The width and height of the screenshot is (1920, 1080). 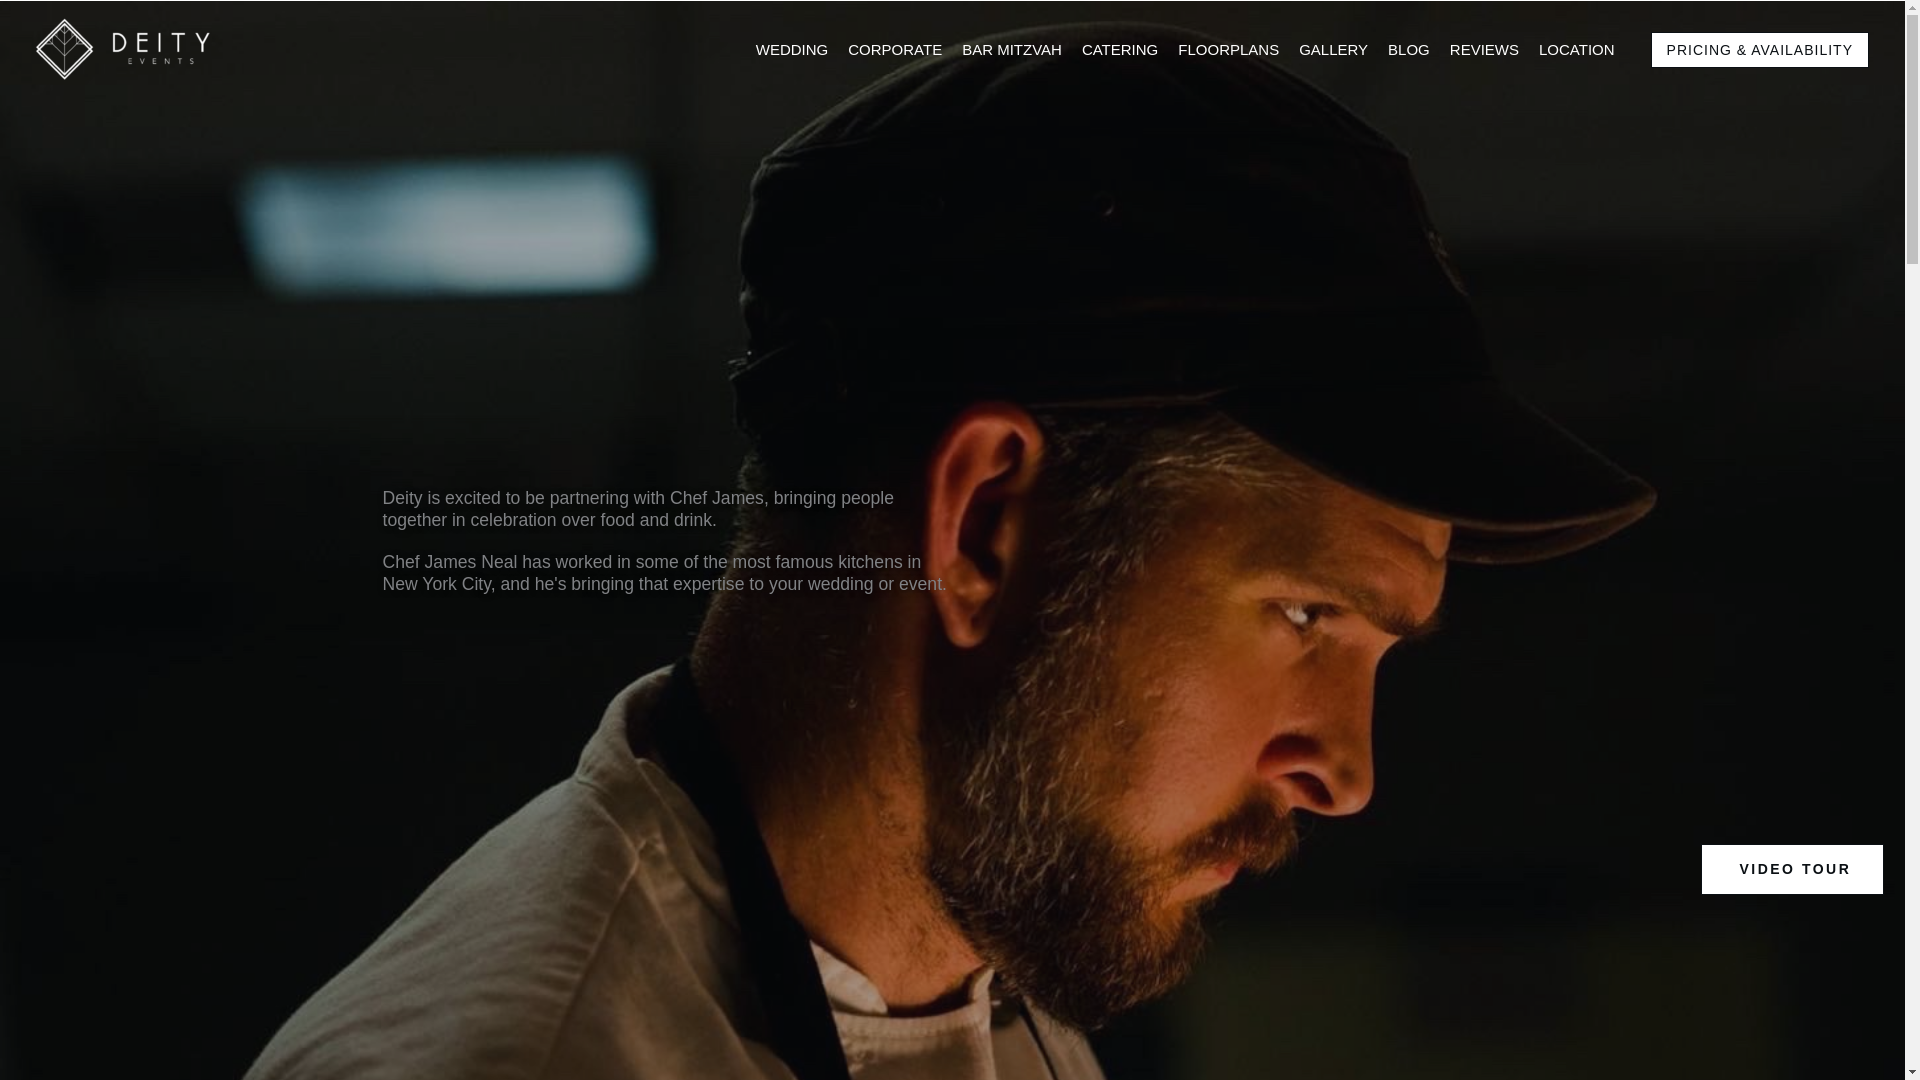 I want to click on FLOORPLANS, so click(x=1234, y=50).